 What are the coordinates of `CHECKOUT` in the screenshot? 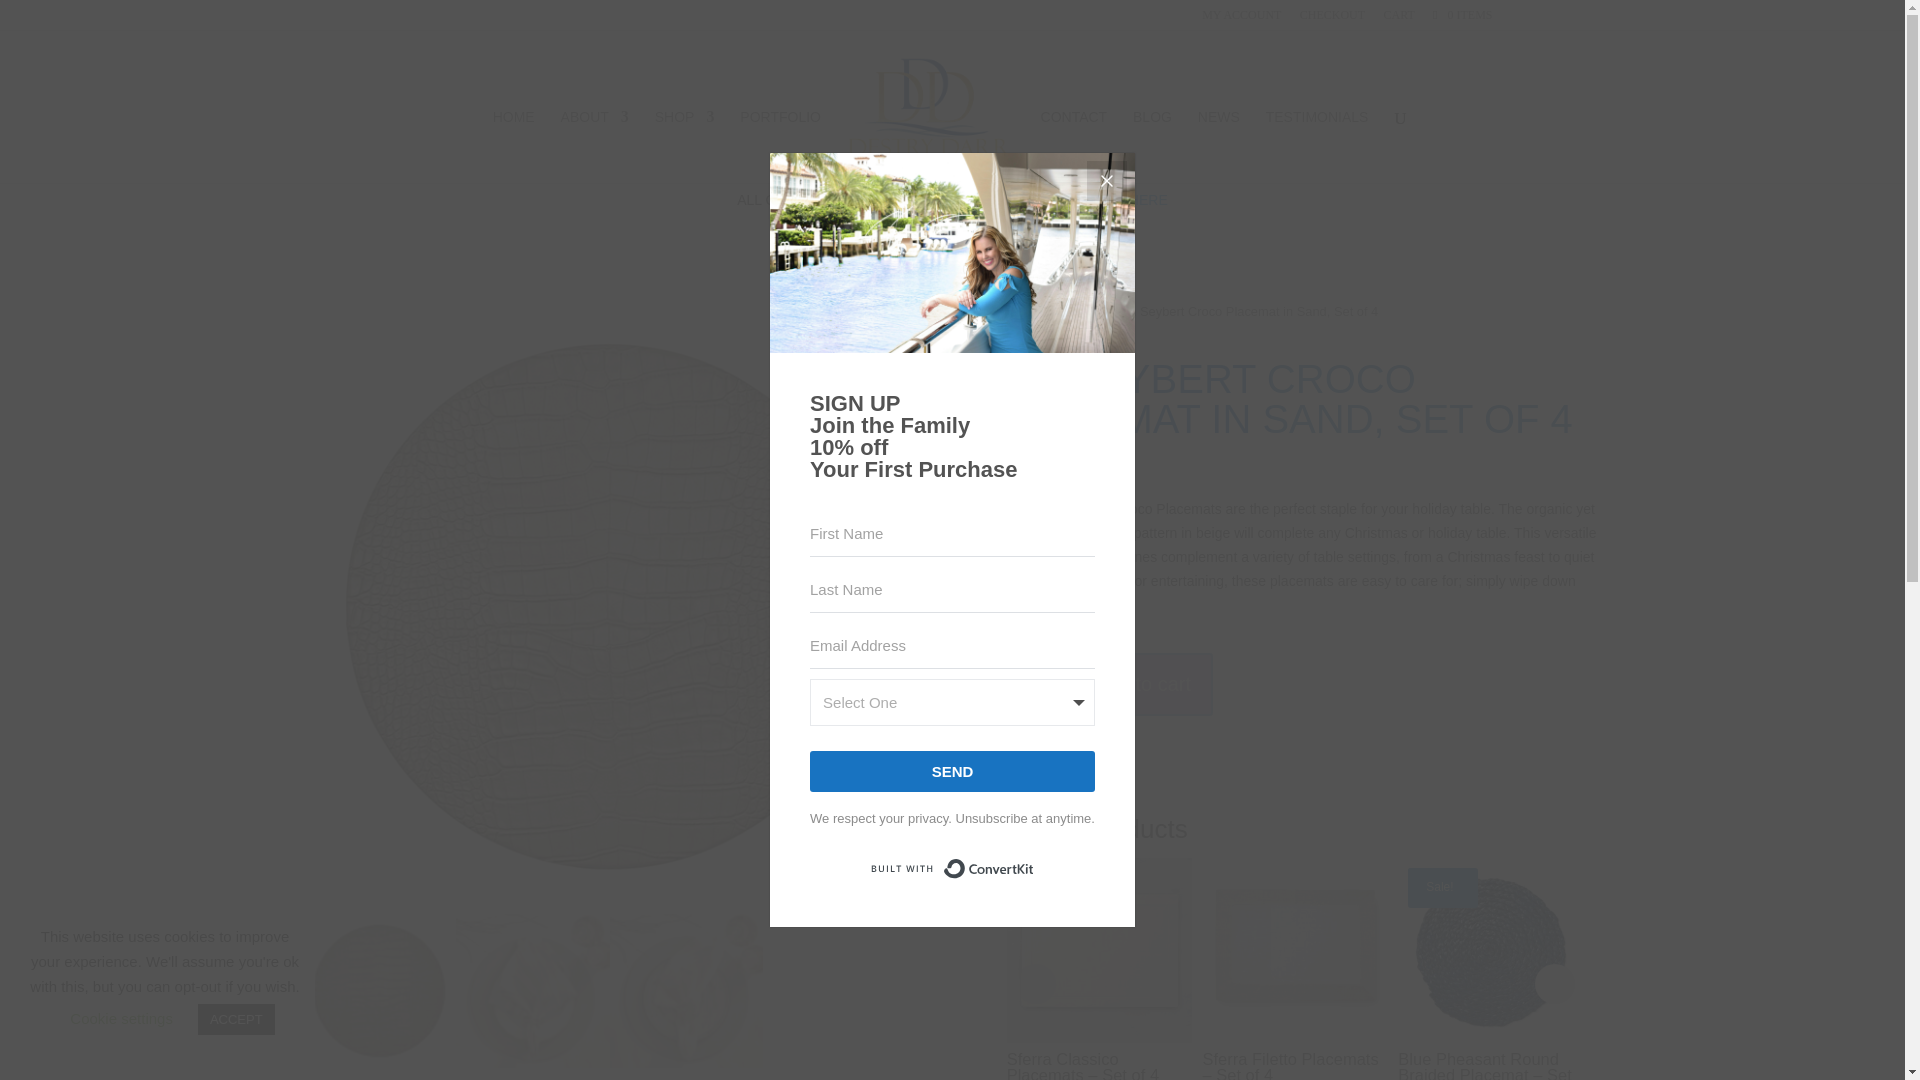 It's located at (1332, 19).